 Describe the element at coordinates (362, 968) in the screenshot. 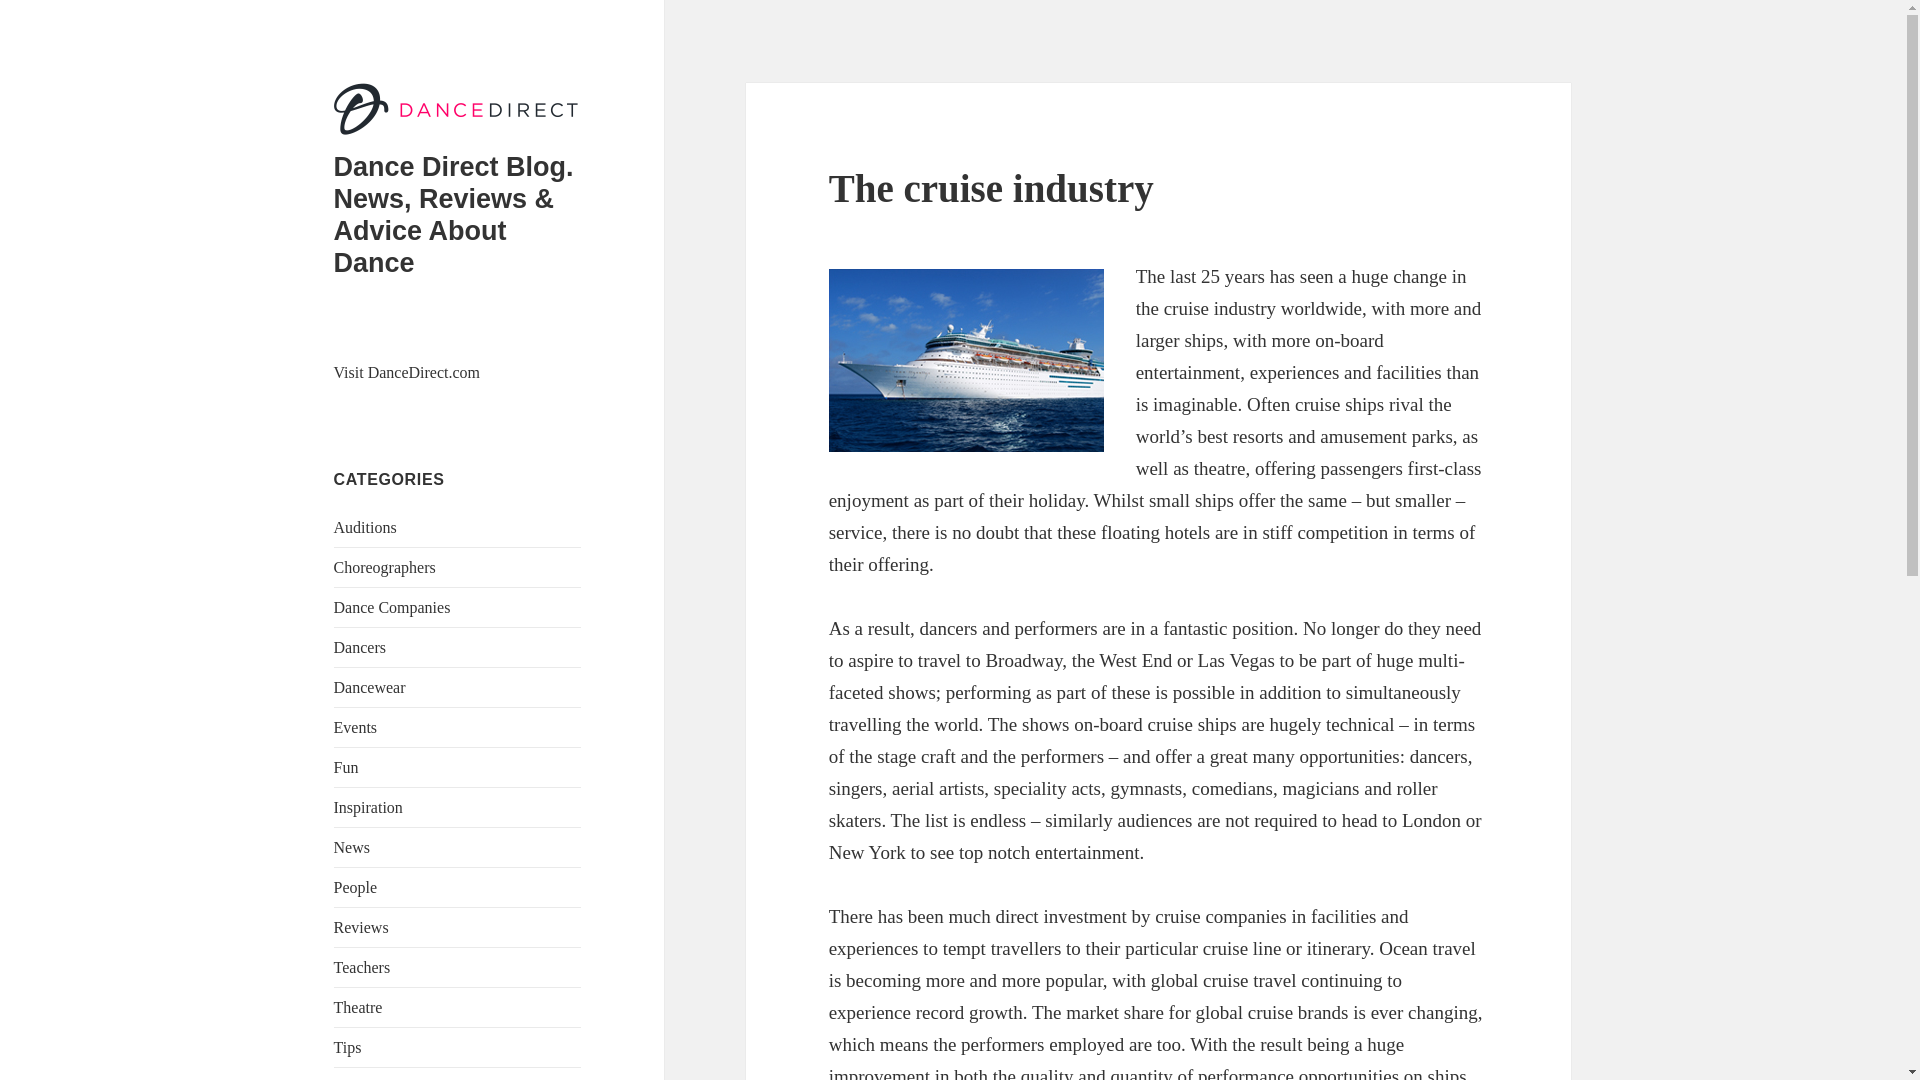

I see `Teachers` at that location.